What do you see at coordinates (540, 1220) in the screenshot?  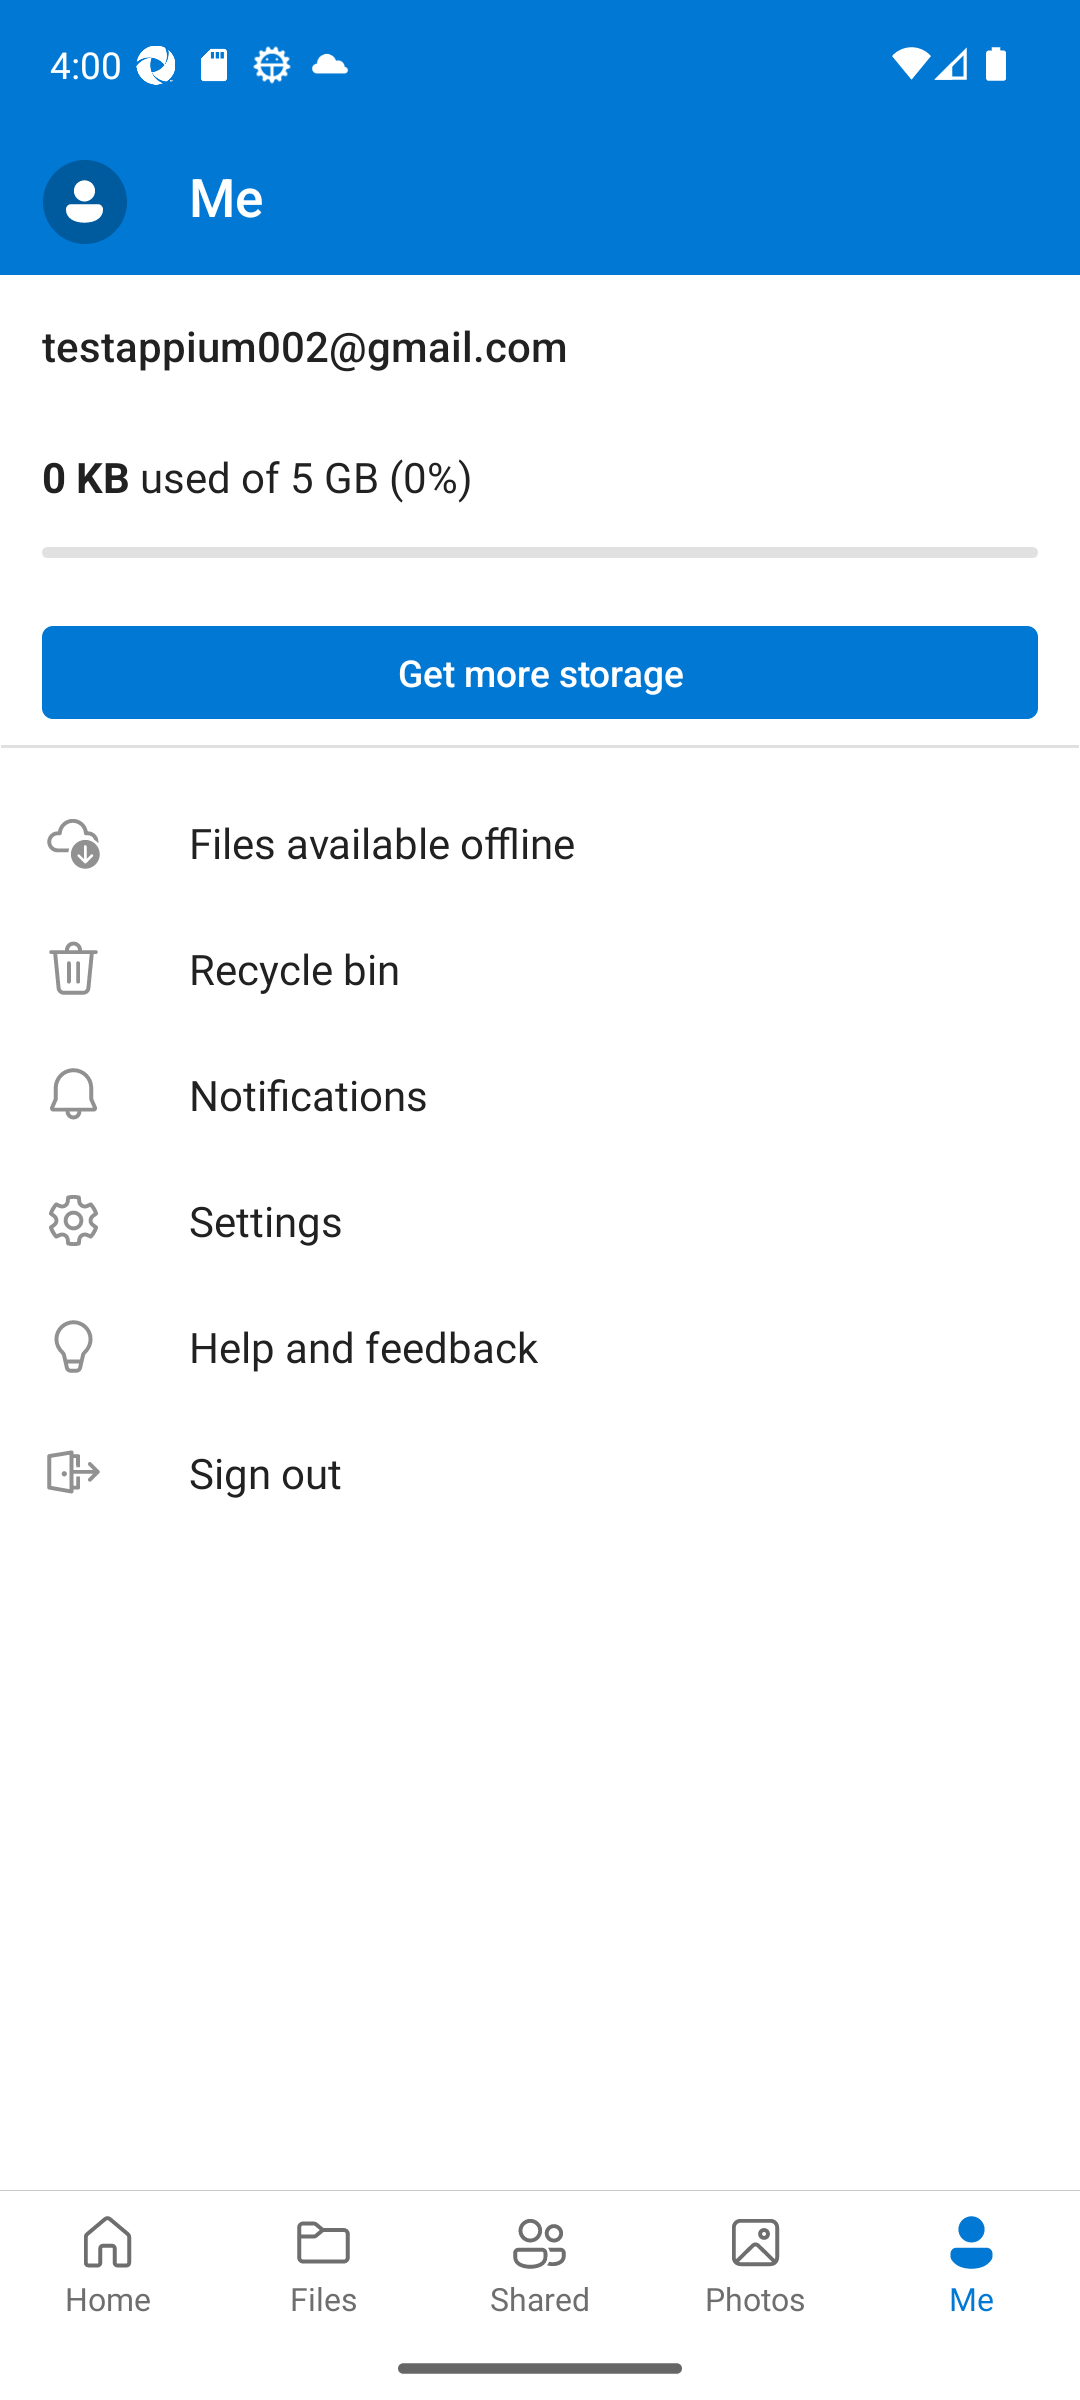 I see `Settings` at bounding box center [540, 1220].